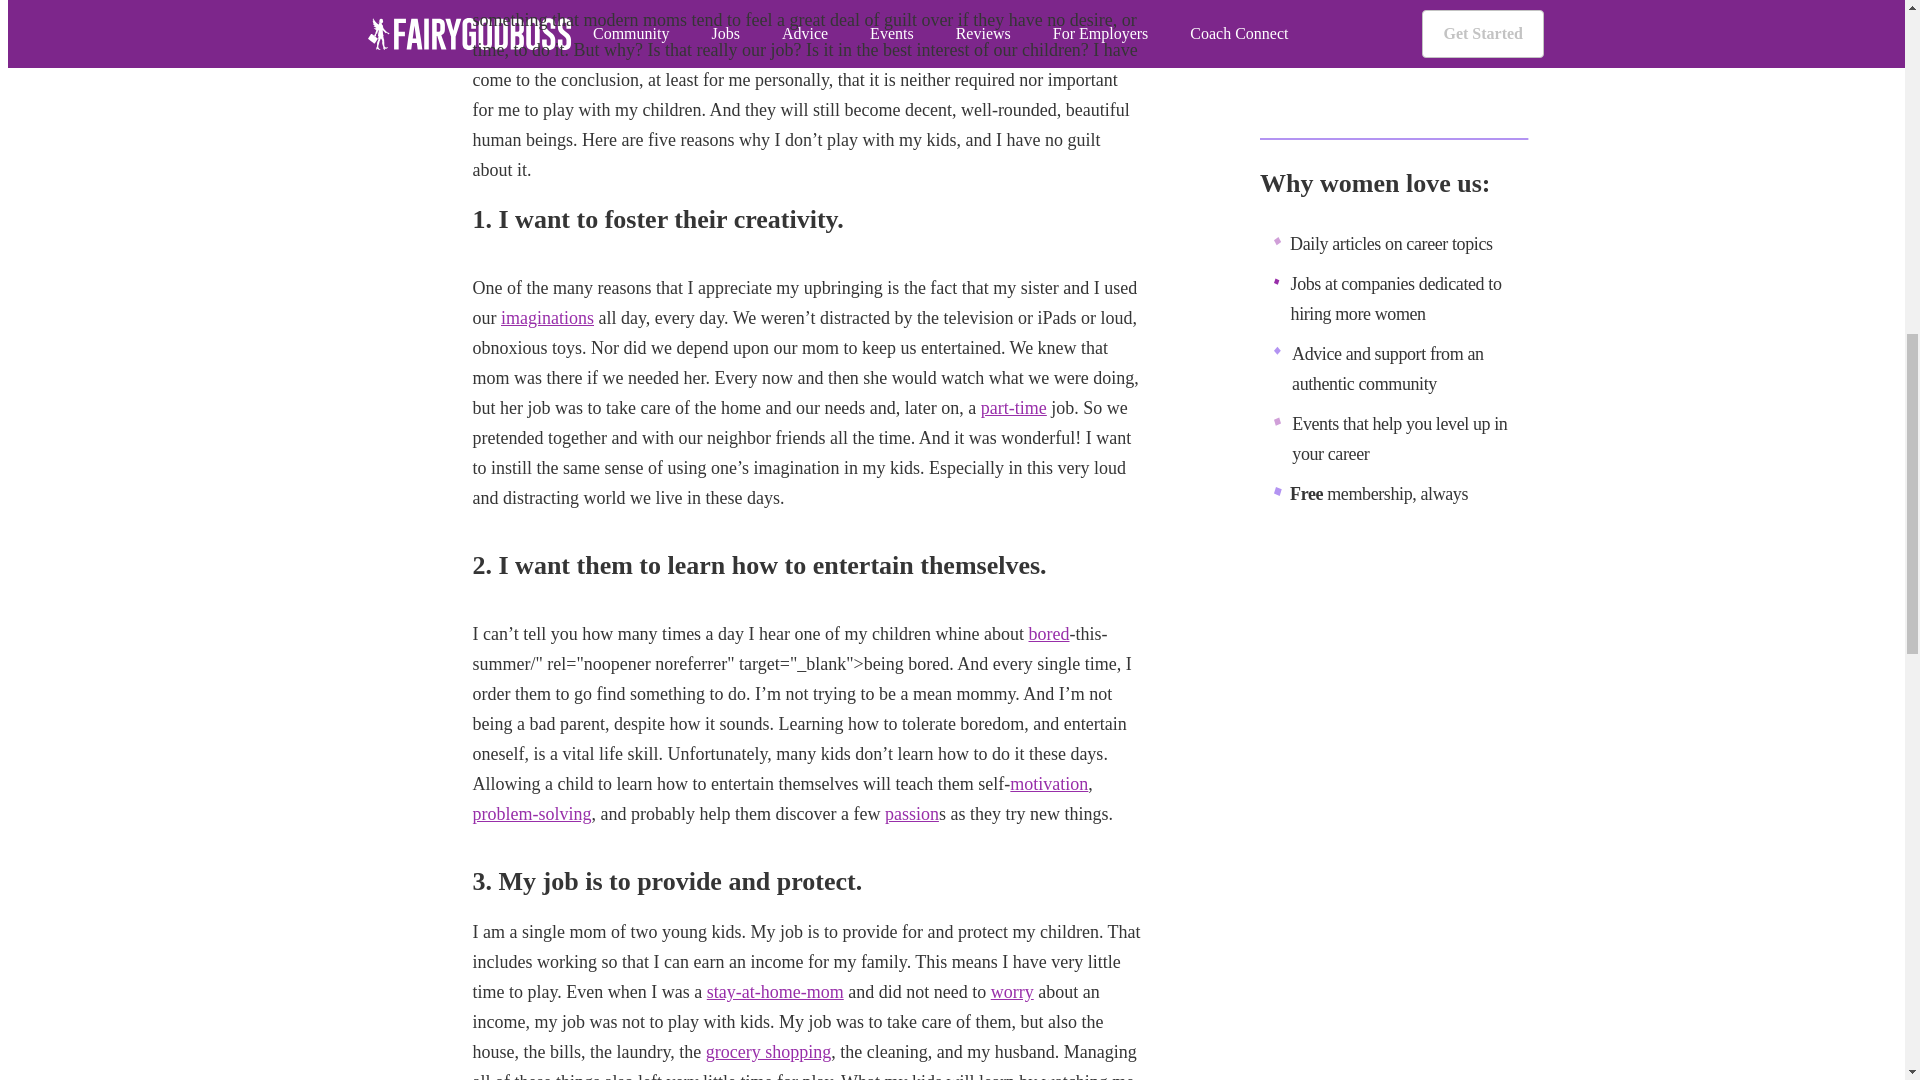 This screenshot has height=1080, width=1920. What do you see at coordinates (547, 318) in the screenshot?
I see `imaginations` at bounding box center [547, 318].